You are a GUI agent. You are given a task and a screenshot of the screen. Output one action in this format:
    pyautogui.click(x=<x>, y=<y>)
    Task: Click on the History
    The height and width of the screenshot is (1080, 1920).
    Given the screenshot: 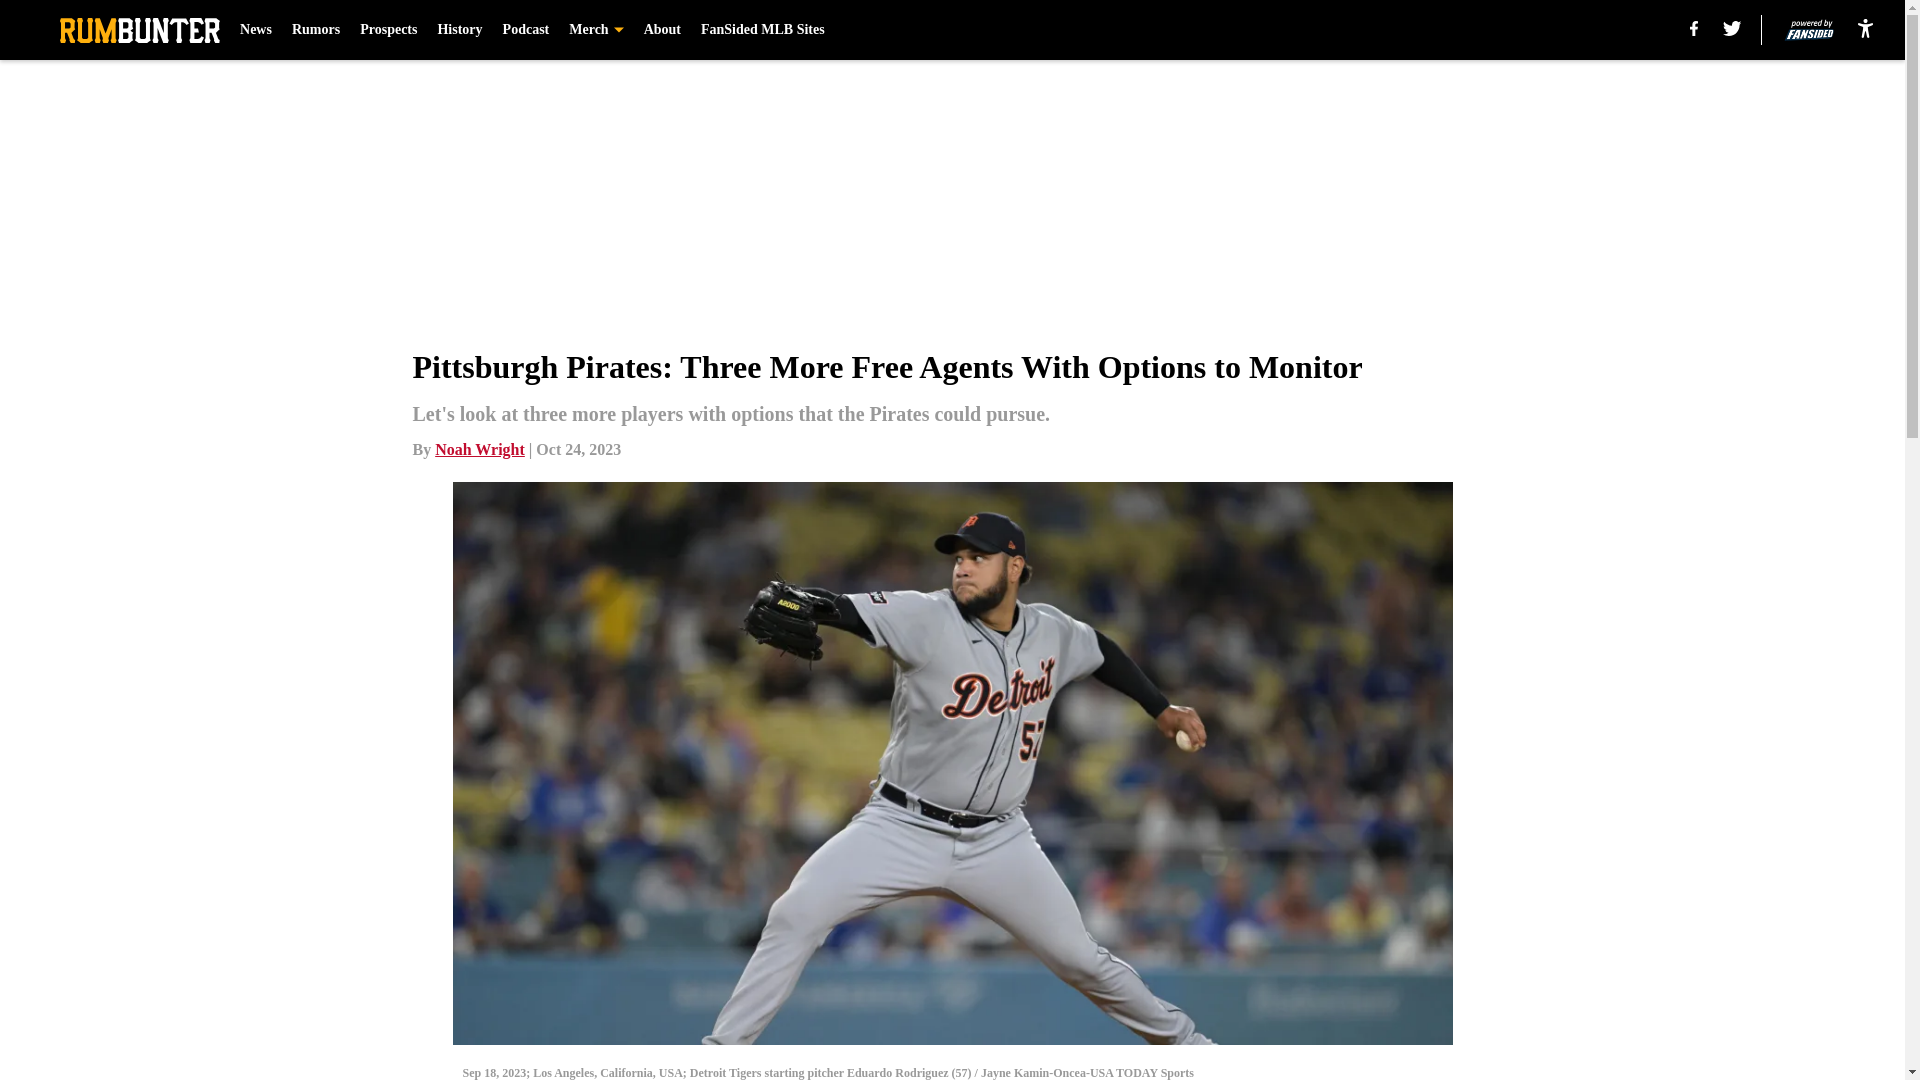 What is the action you would take?
    pyautogui.click(x=459, y=30)
    